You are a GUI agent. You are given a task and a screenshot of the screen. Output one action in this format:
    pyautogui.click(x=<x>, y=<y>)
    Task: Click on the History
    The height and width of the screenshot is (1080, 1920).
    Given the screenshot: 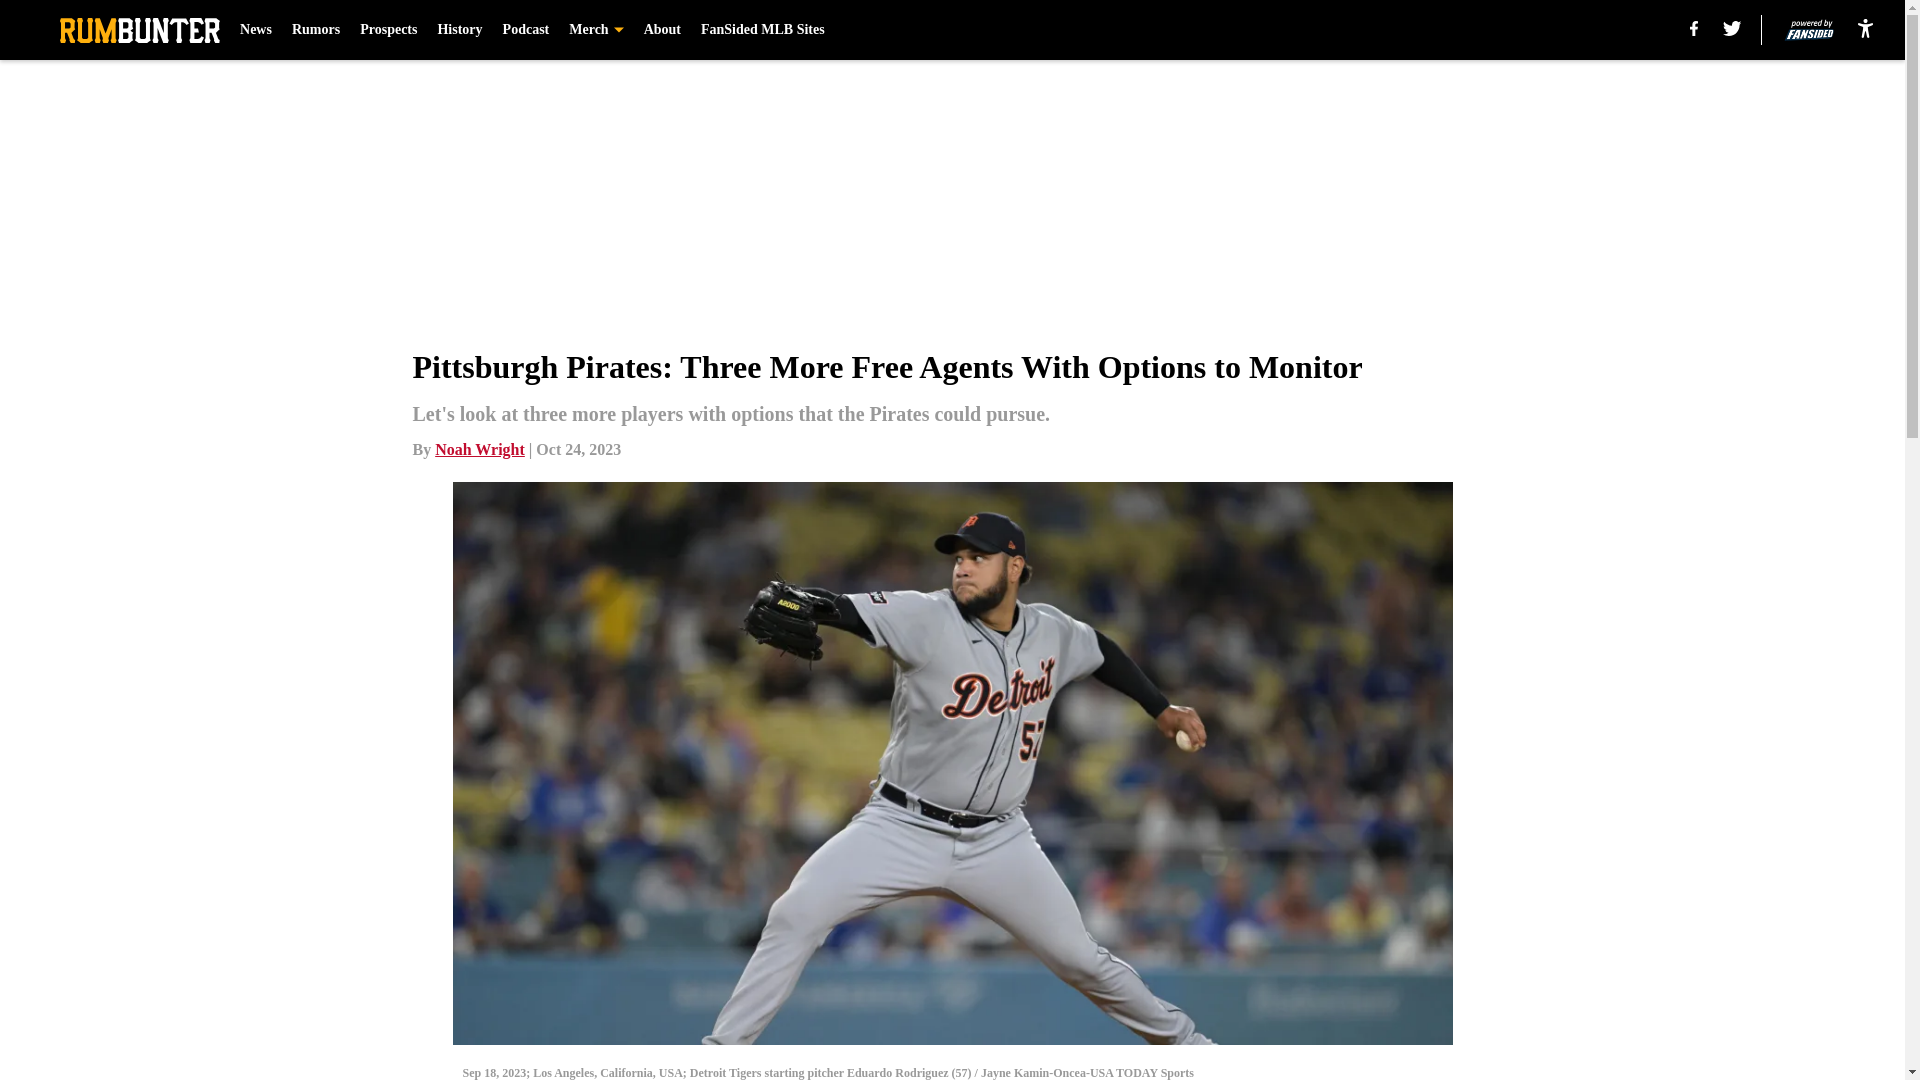 What is the action you would take?
    pyautogui.click(x=459, y=30)
    